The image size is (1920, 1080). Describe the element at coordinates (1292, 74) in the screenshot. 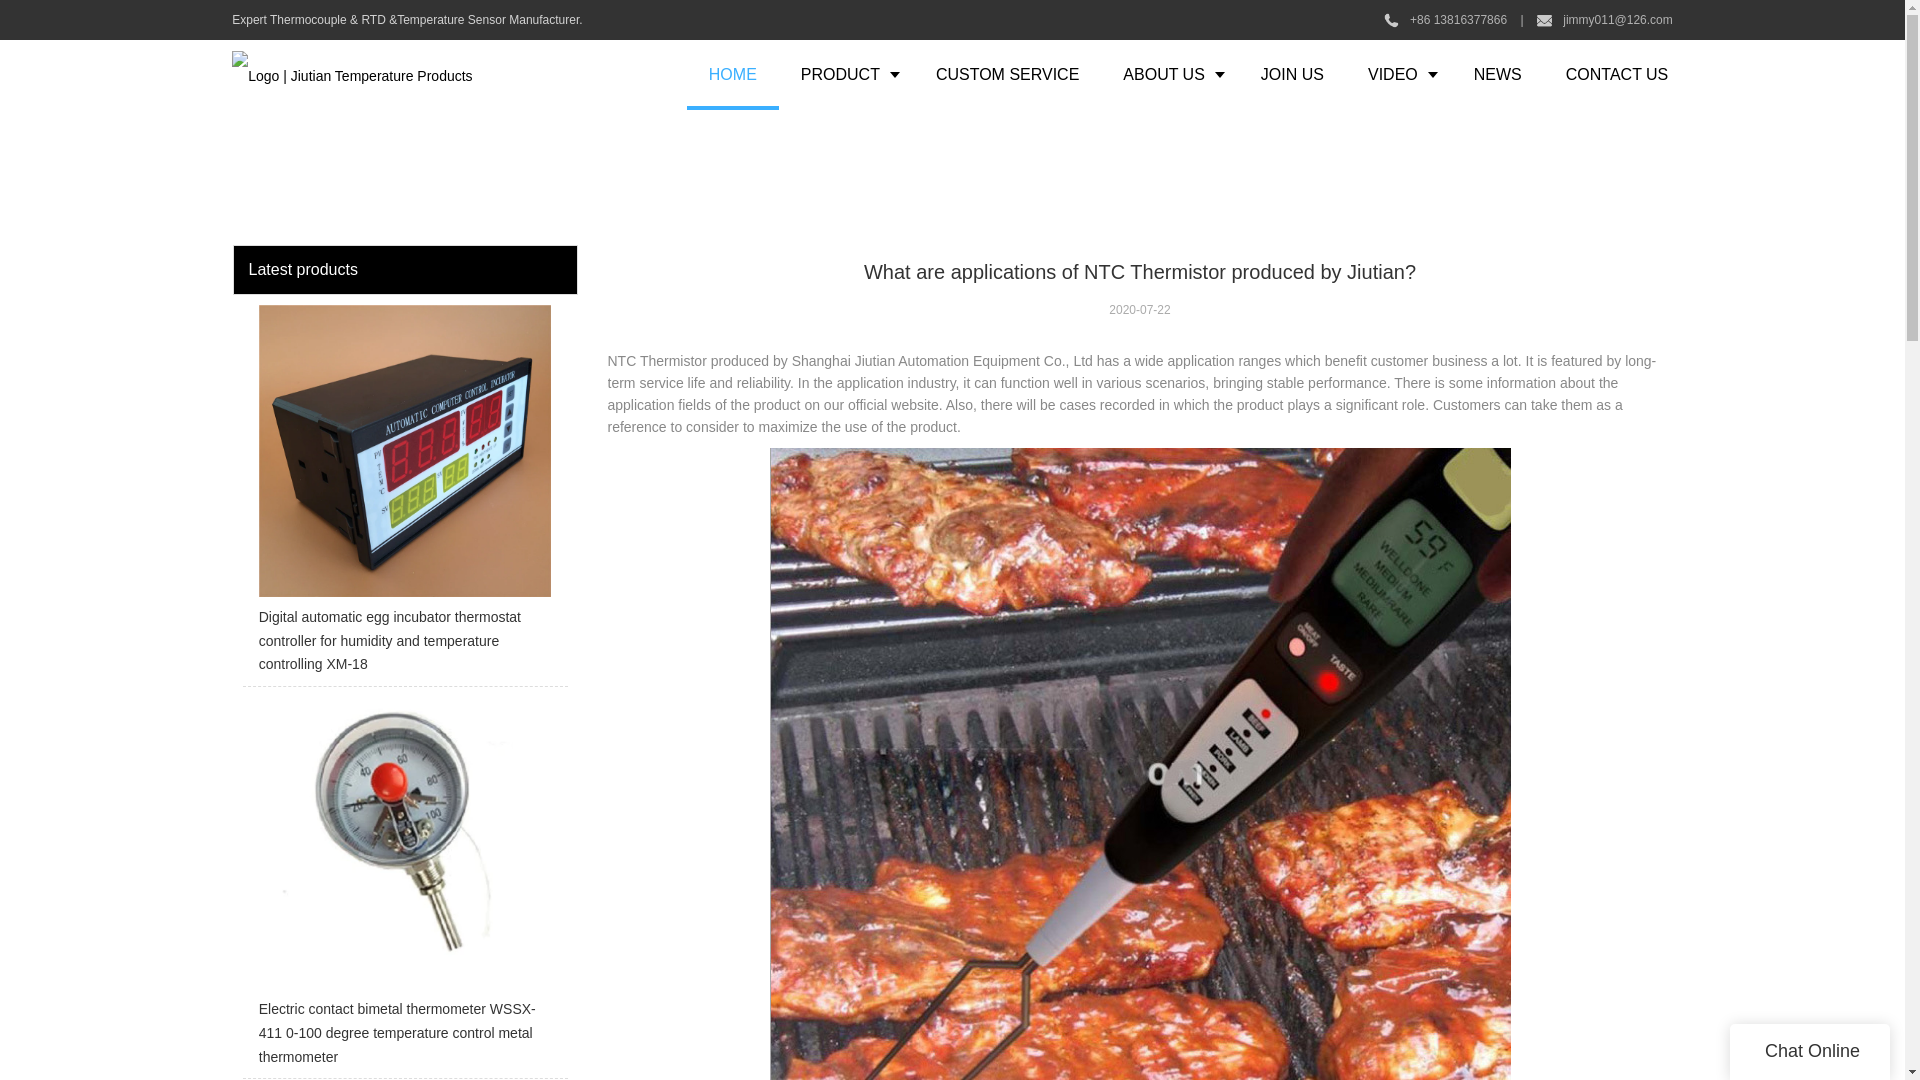

I see `JOIN US` at that location.